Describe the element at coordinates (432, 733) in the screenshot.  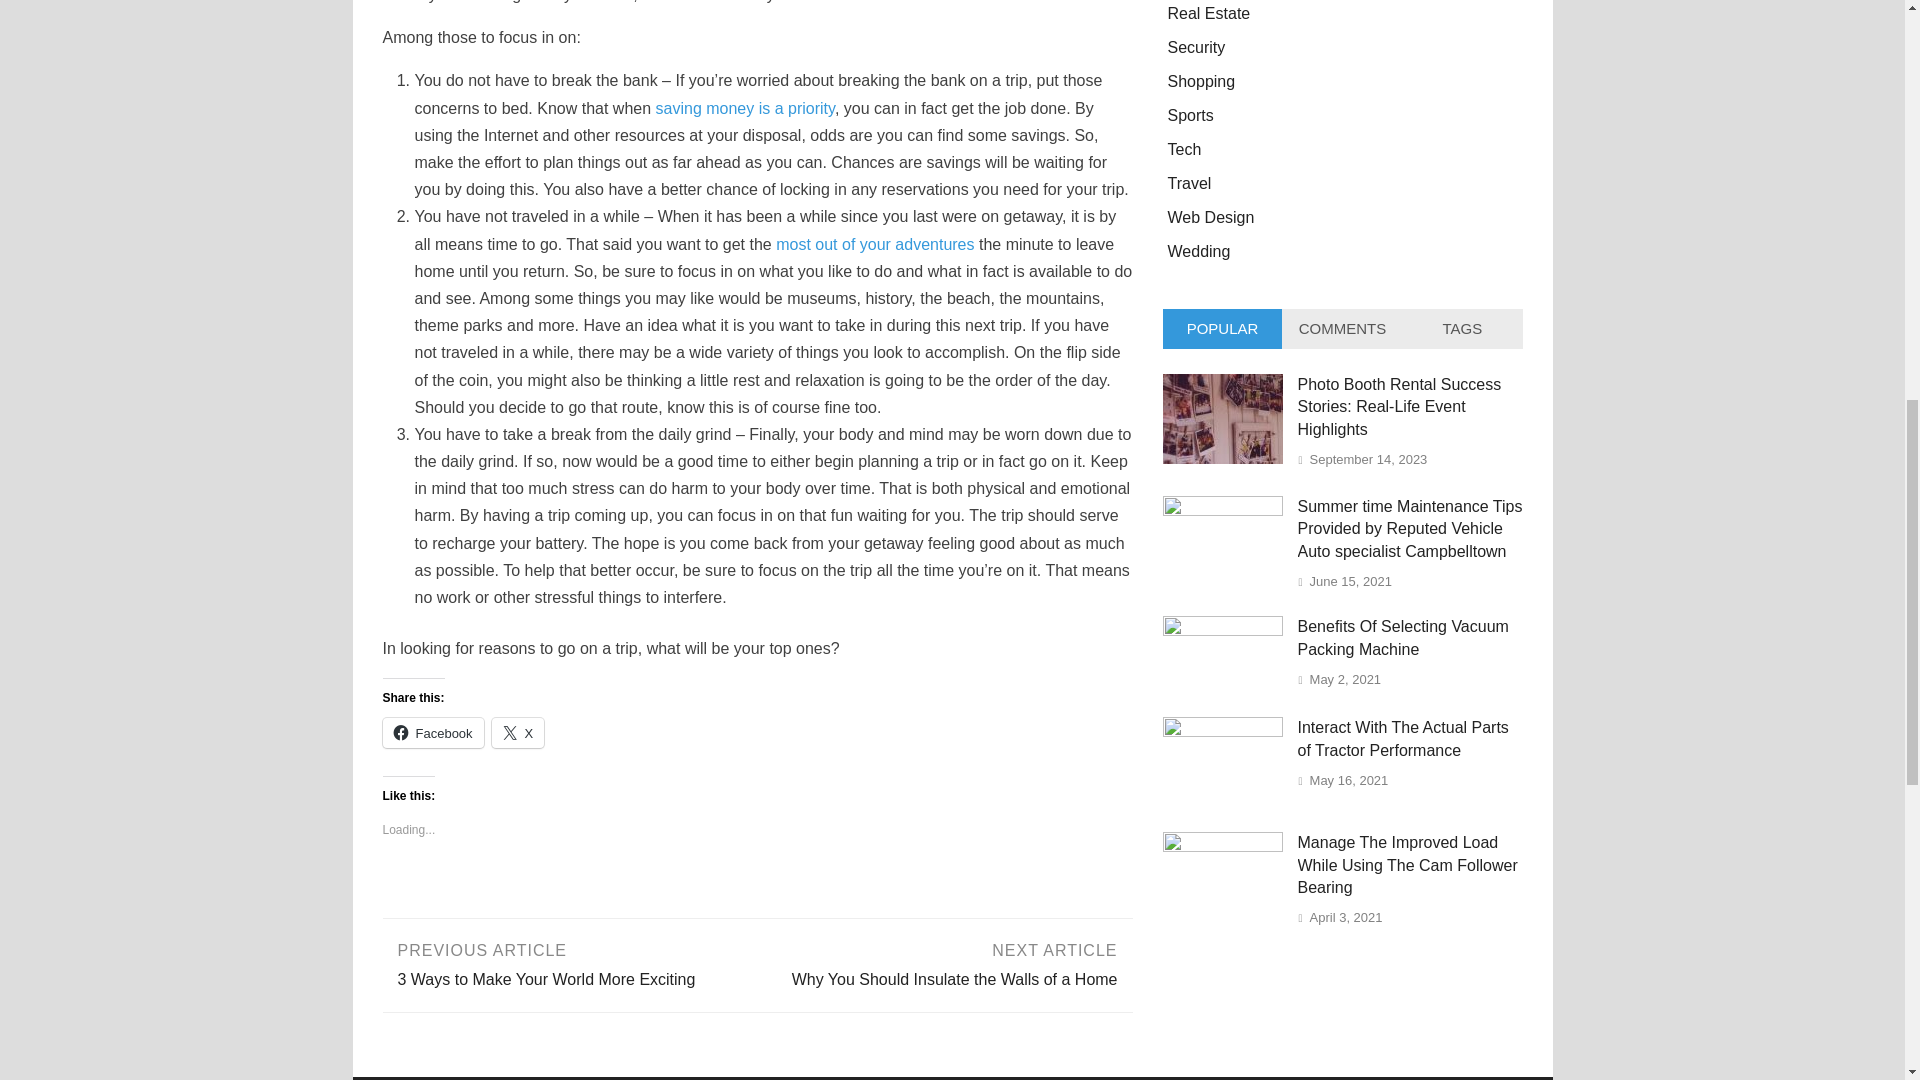
I see `Facebook` at that location.